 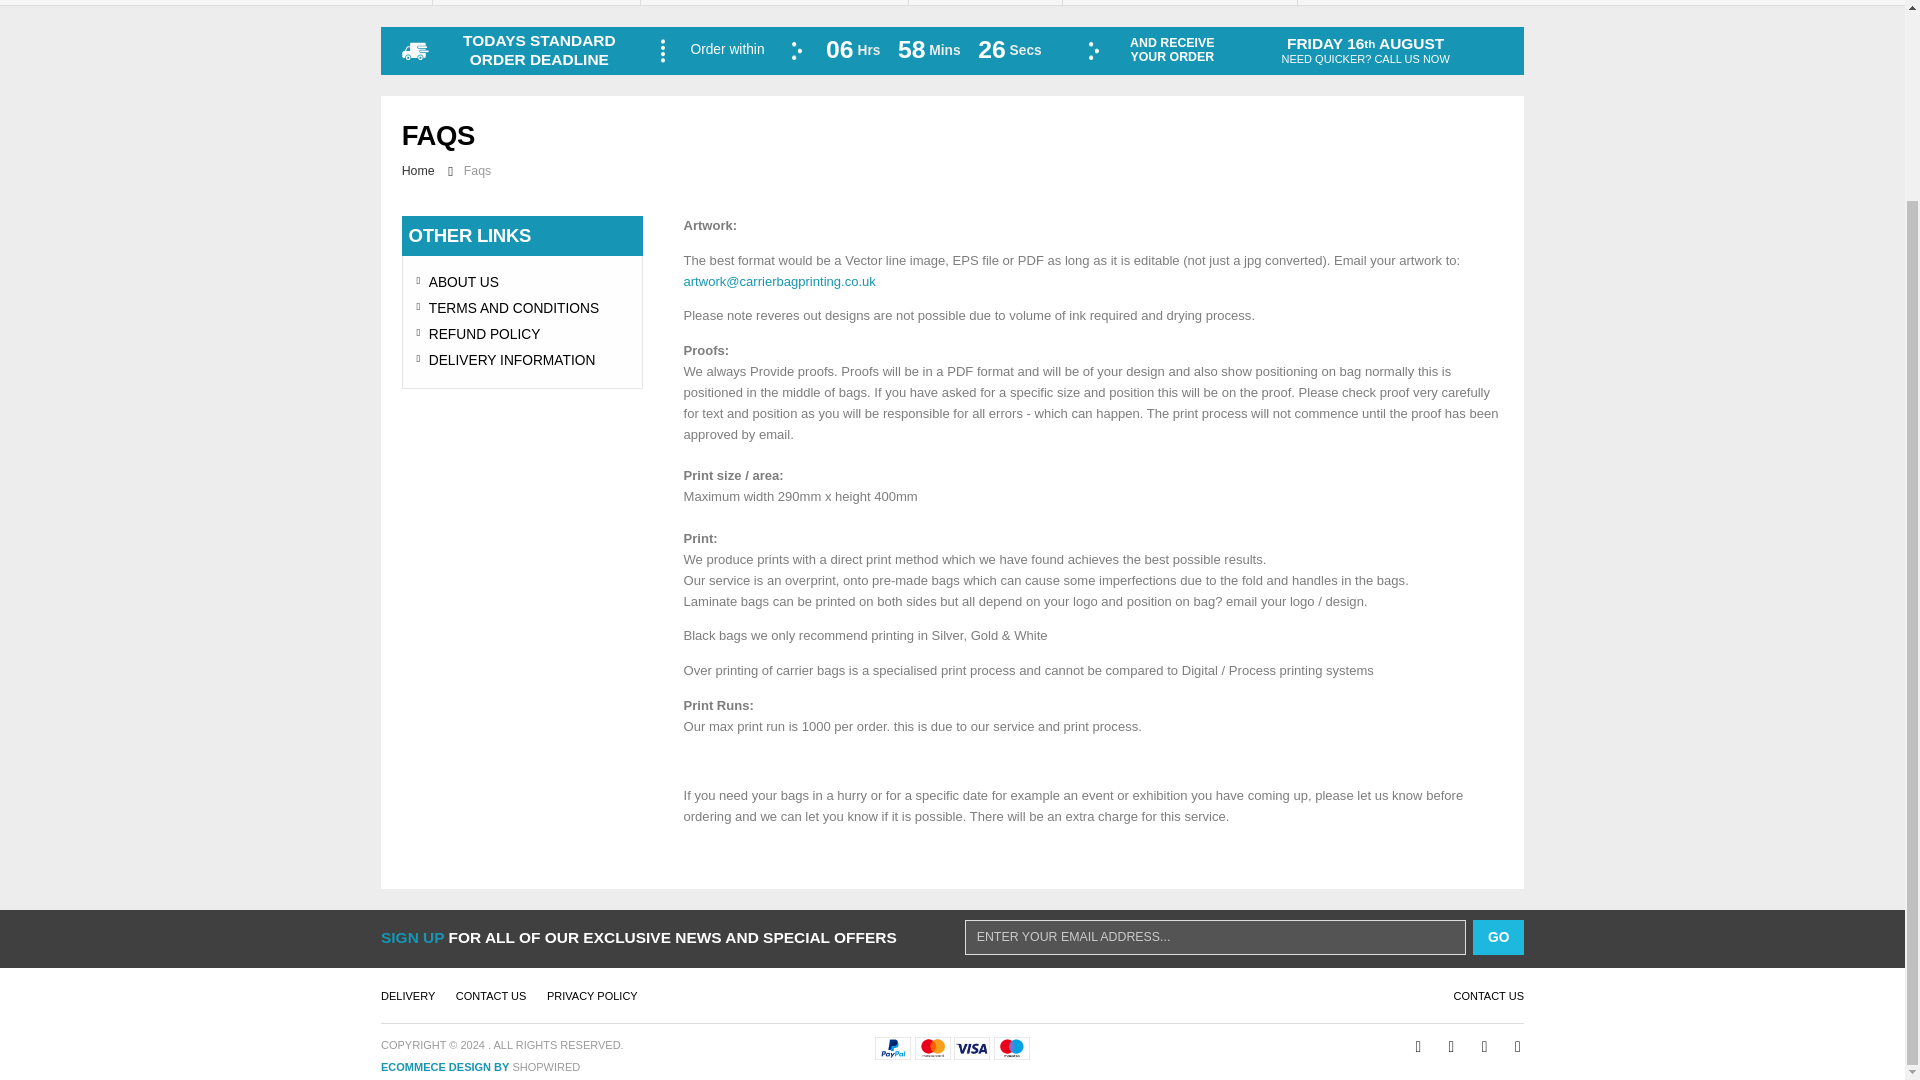 What do you see at coordinates (592, 996) in the screenshot?
I see `PRIVACY POLICY` at bounding box center [592, 996].